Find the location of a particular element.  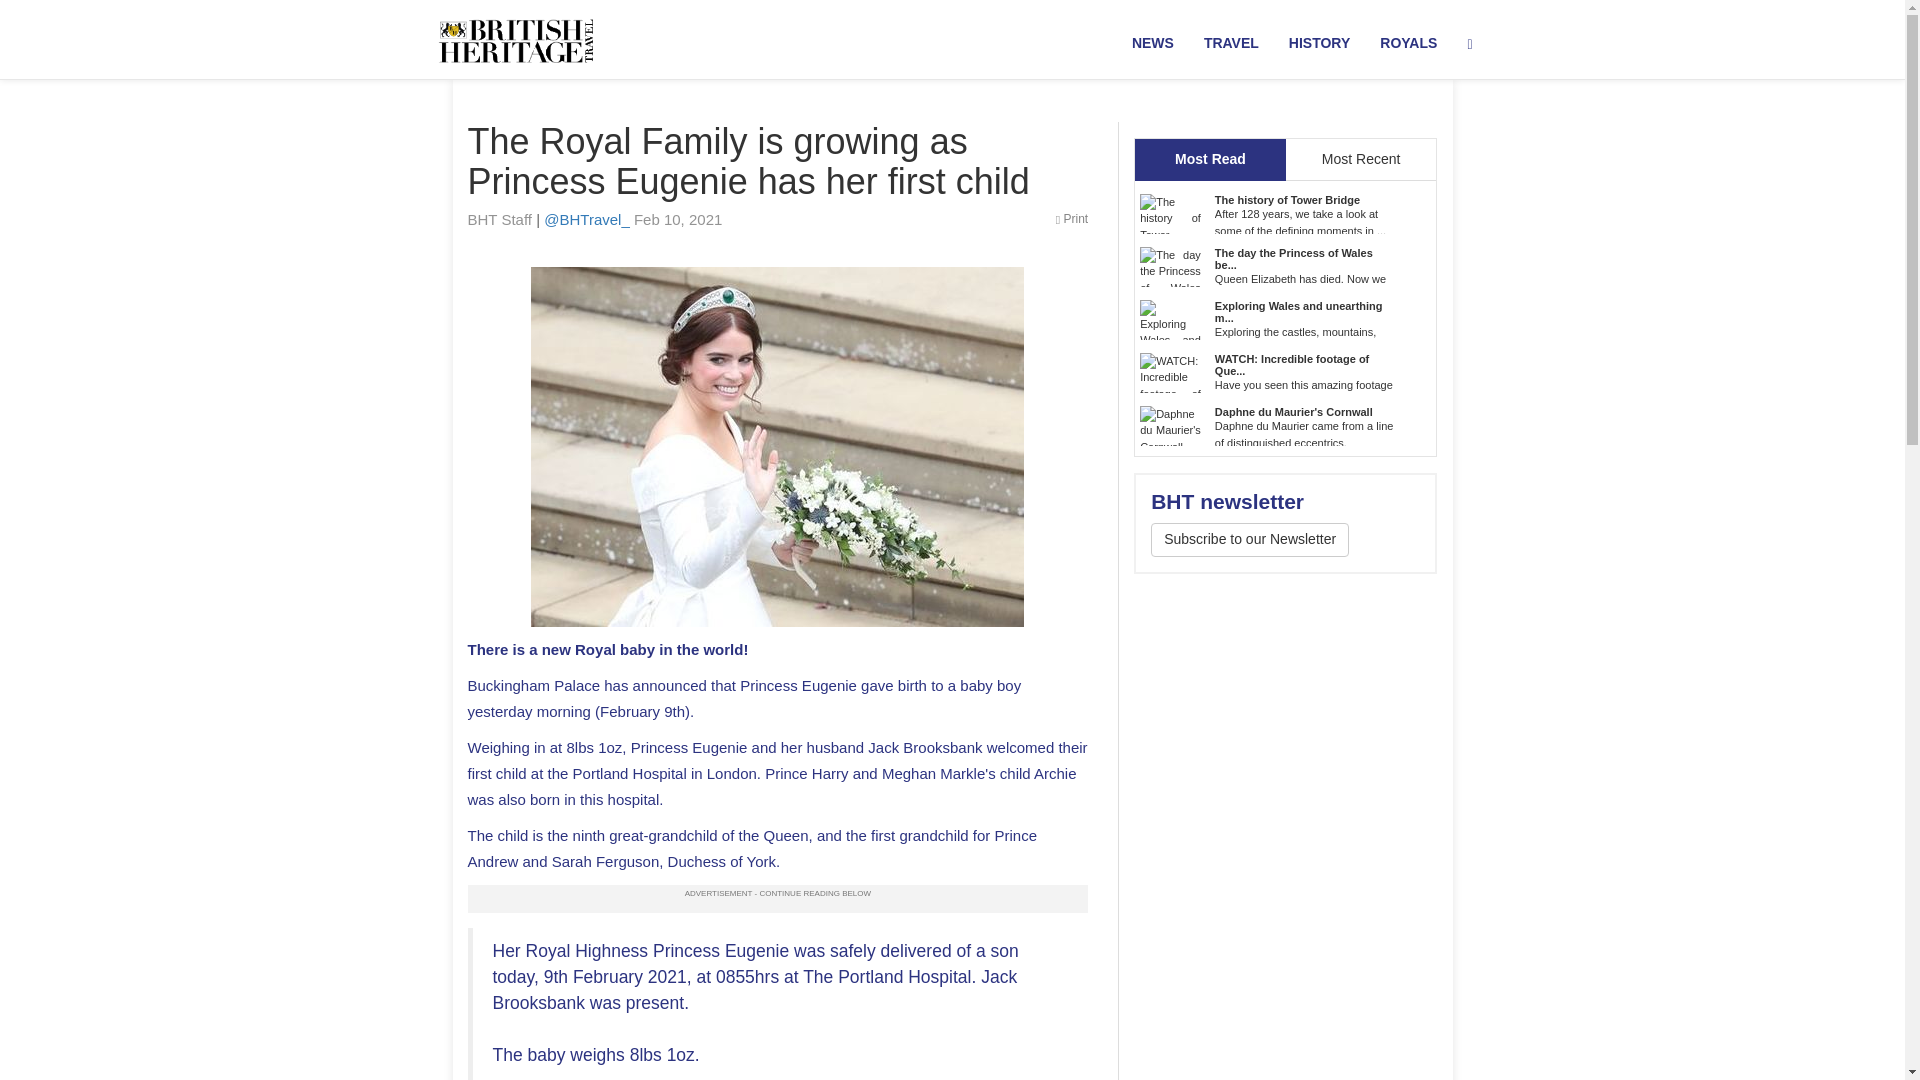

Most Read is located at coordinates (1210, 160).